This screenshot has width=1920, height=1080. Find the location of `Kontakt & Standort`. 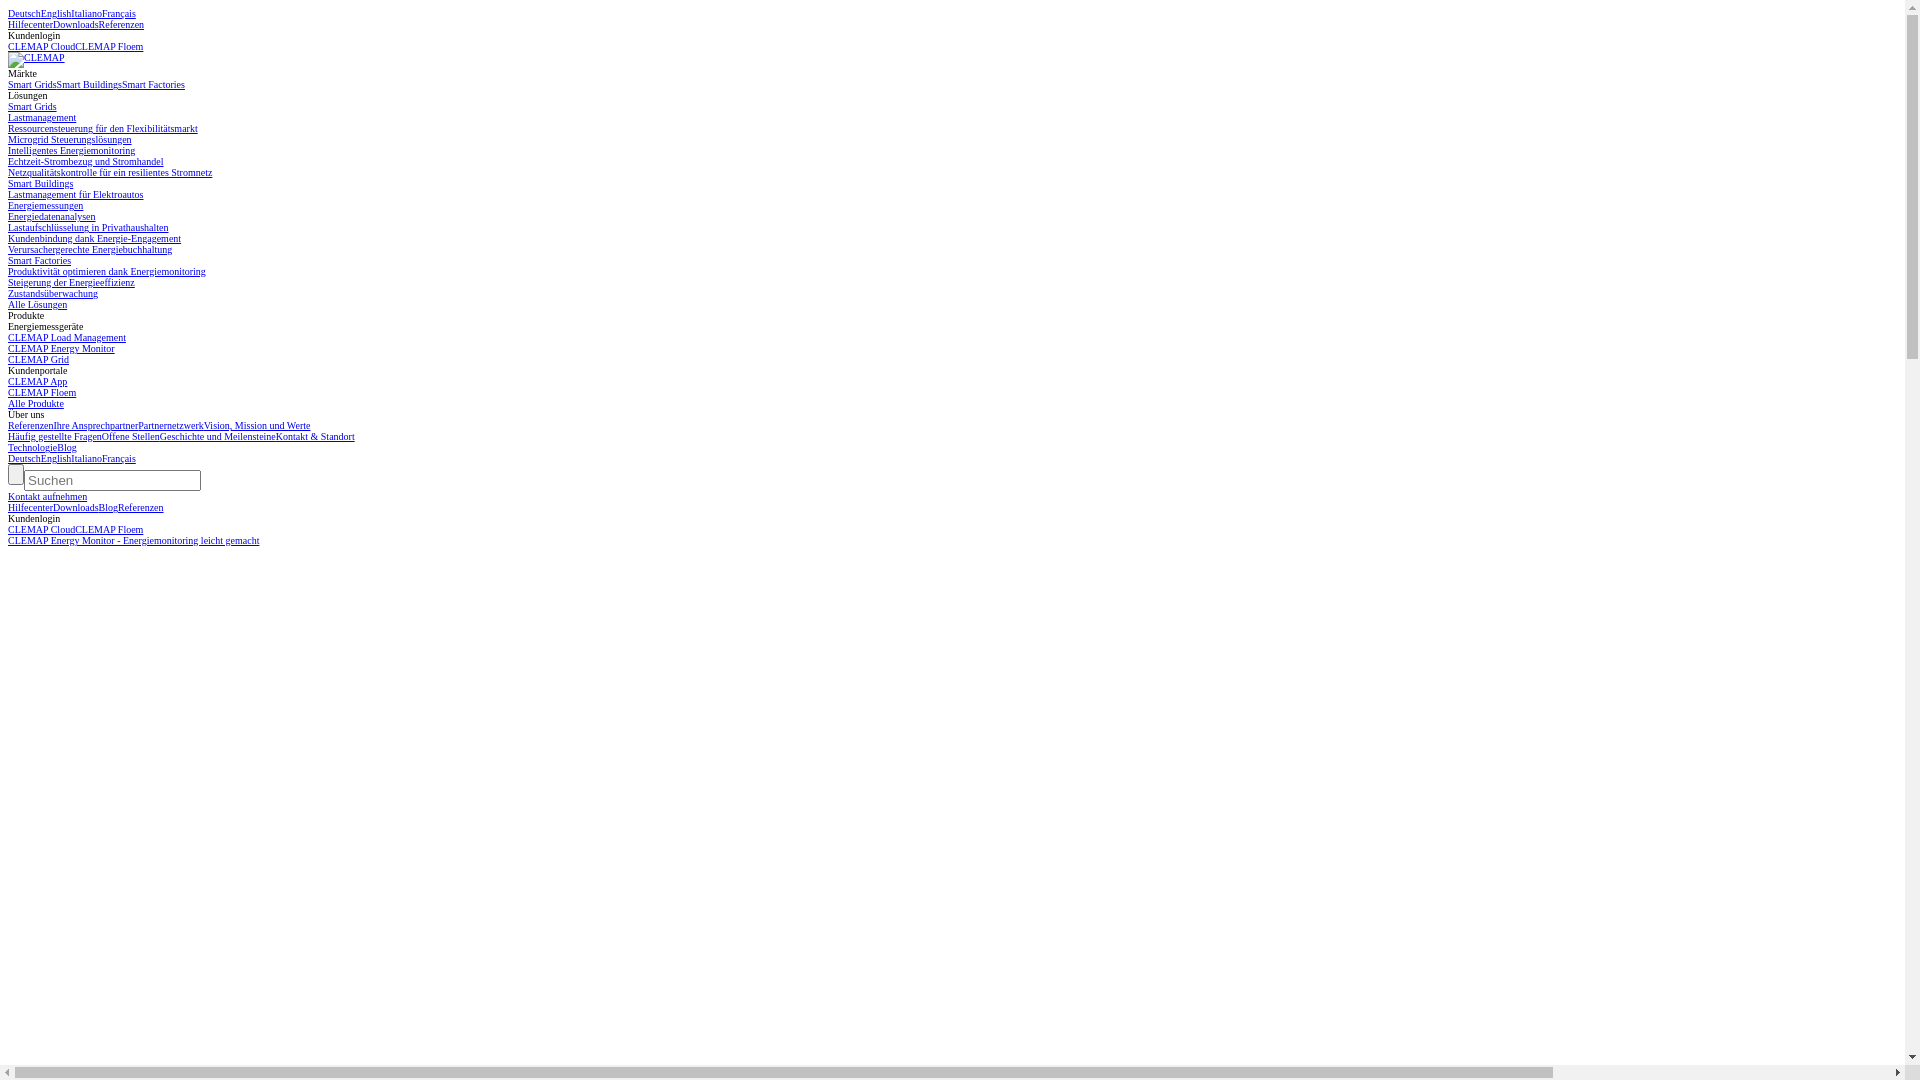

Kontakt & Standort is located at coordinates (316, 436).